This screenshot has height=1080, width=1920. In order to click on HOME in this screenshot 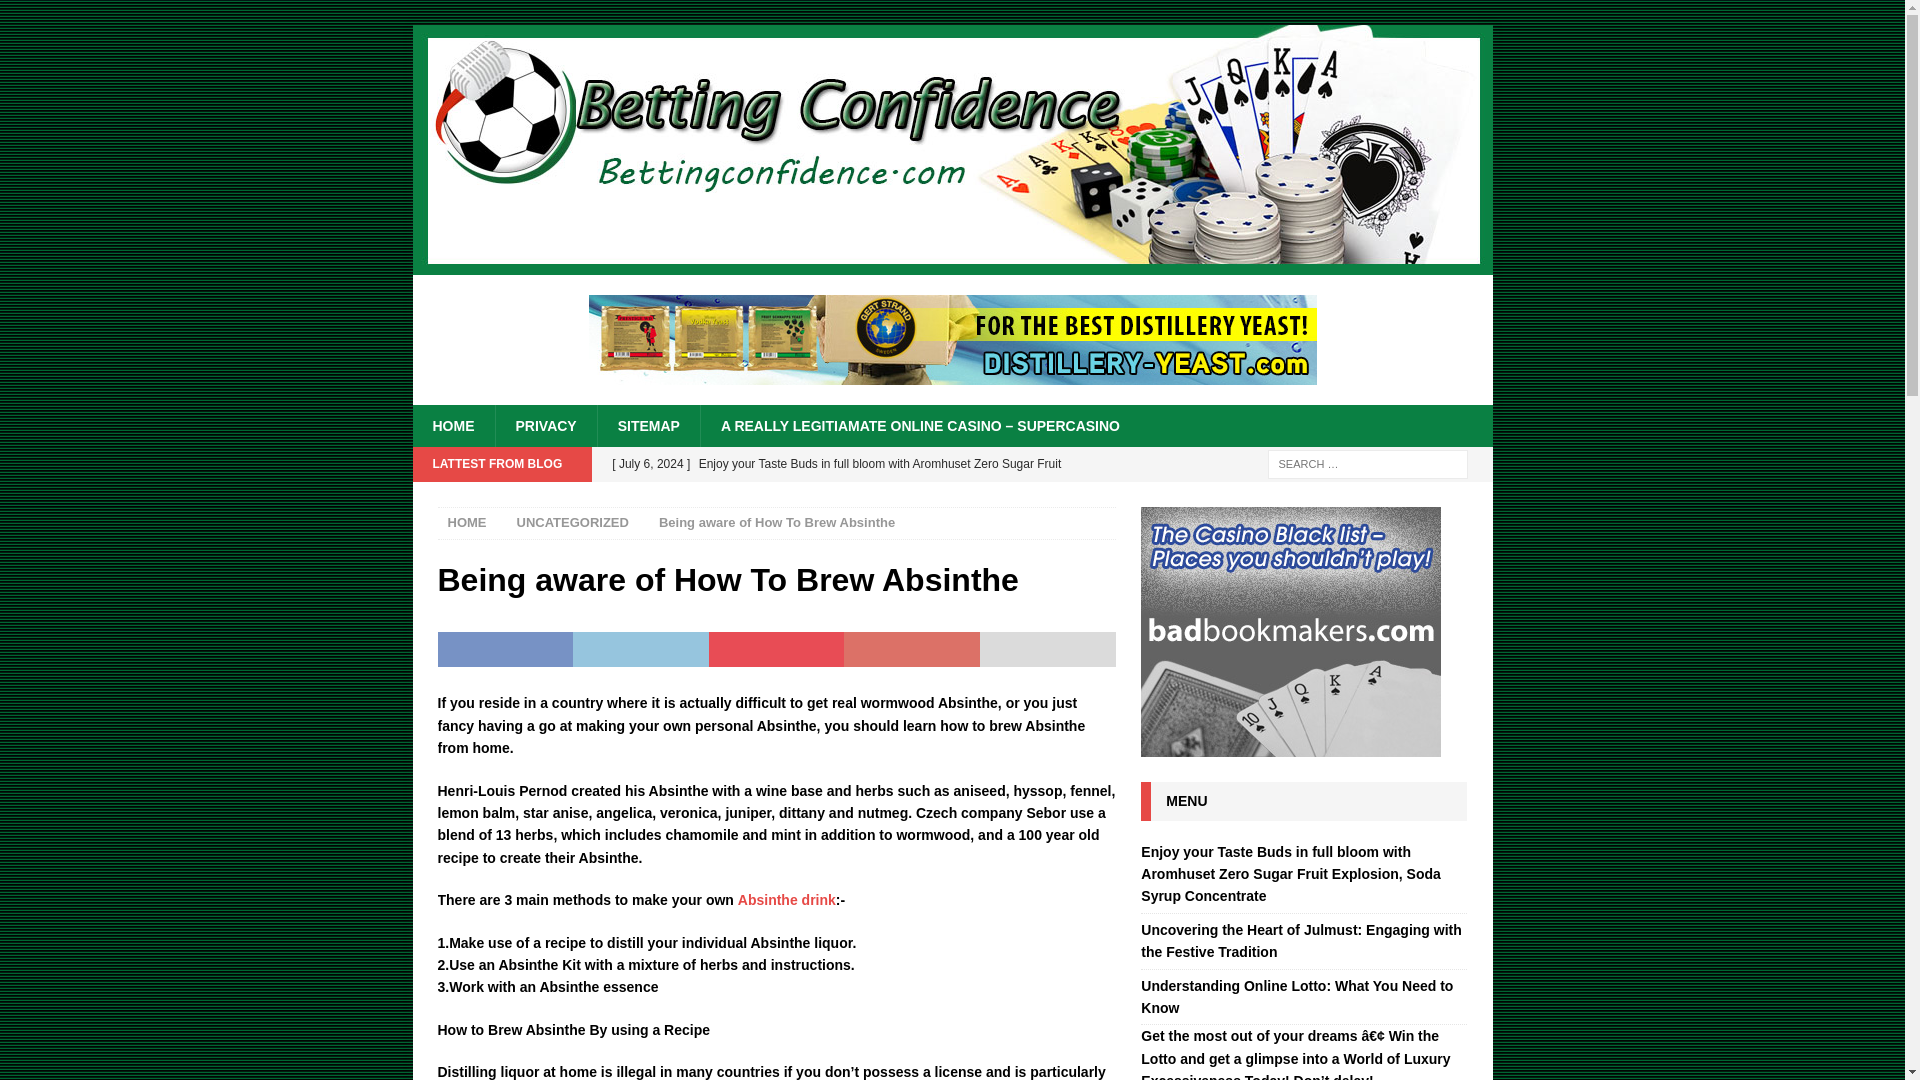, I will do `click(452, 426)`.